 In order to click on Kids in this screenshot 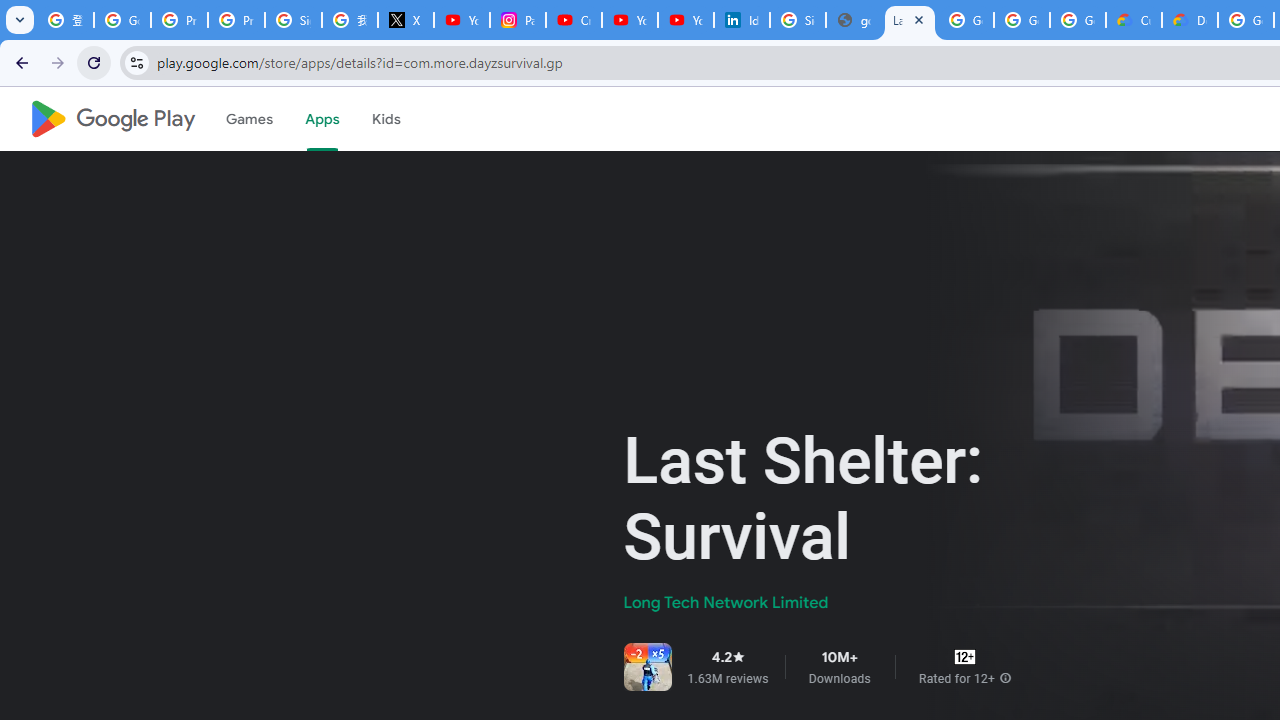, I will do `click(386, 119)`.